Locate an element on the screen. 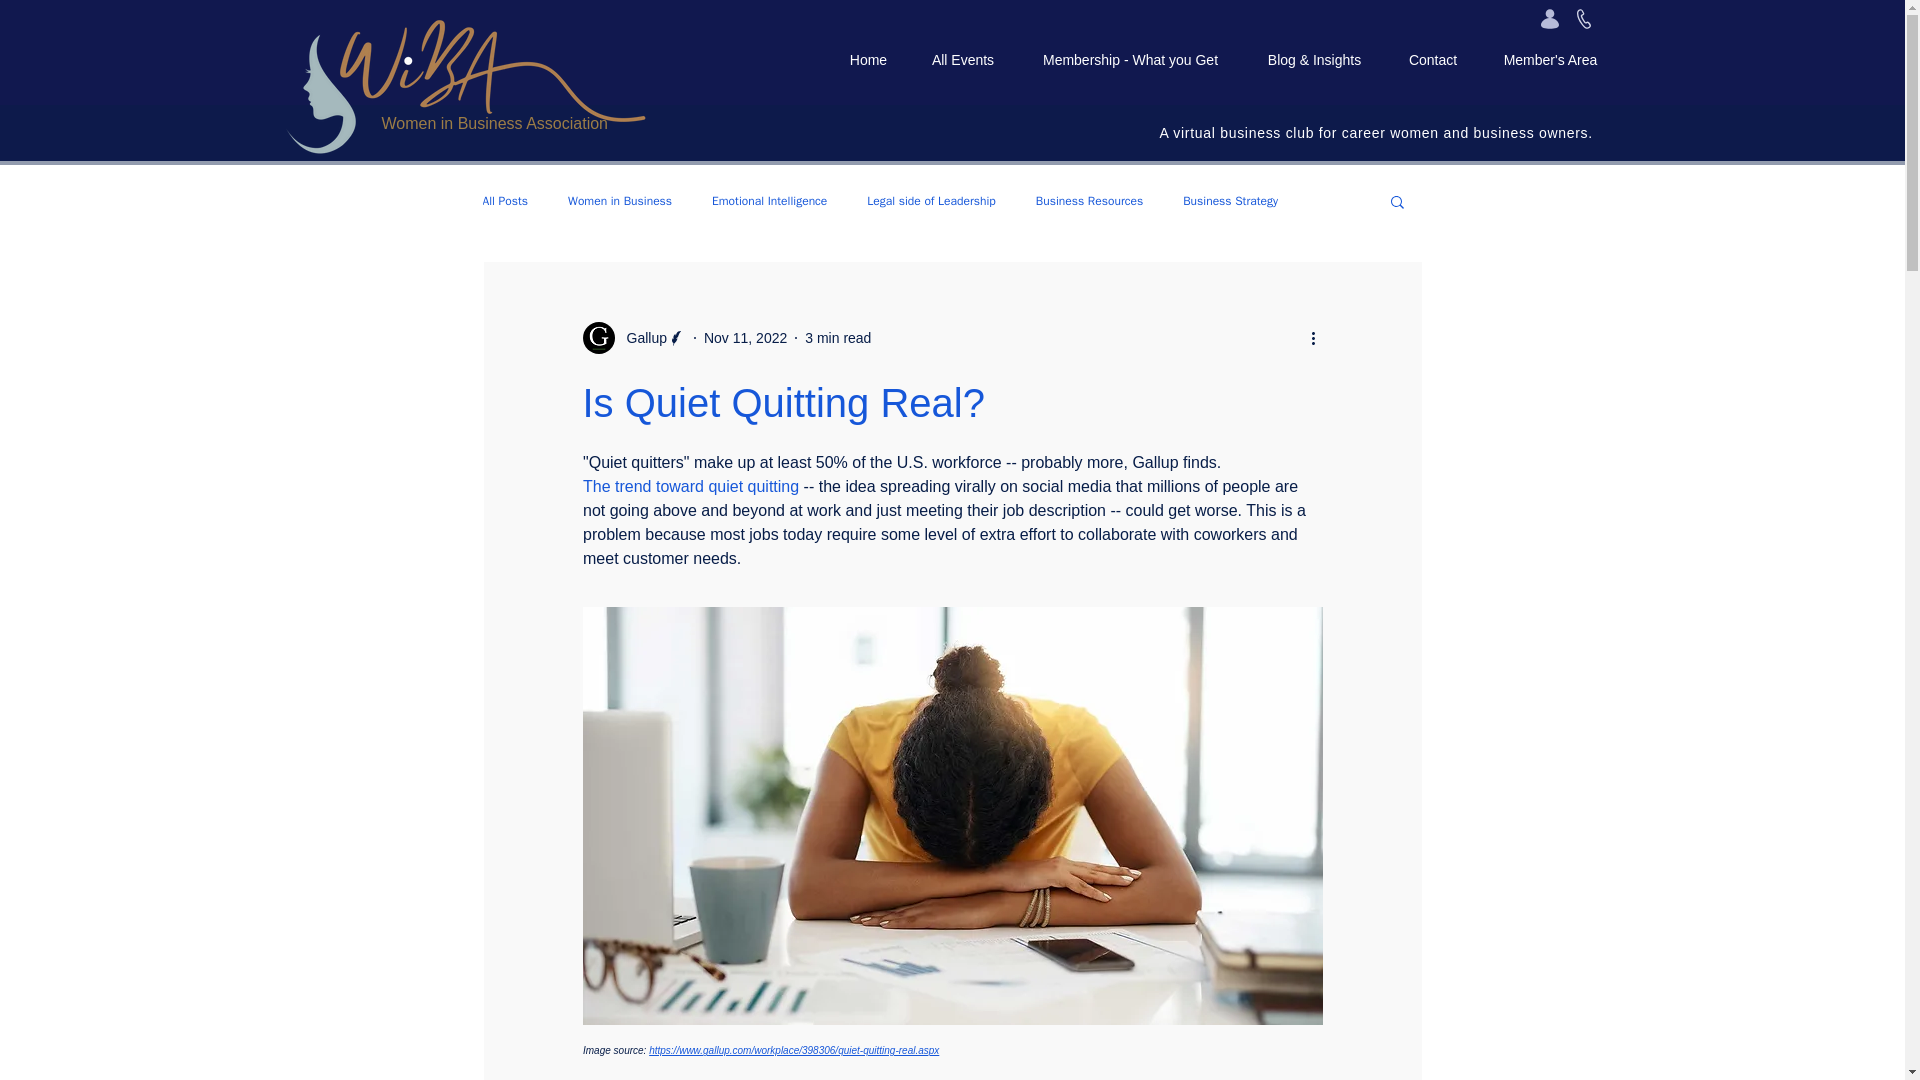 This screenshot has width=1920, height=1080. Member's Area is located at coordinates (1550, 60).